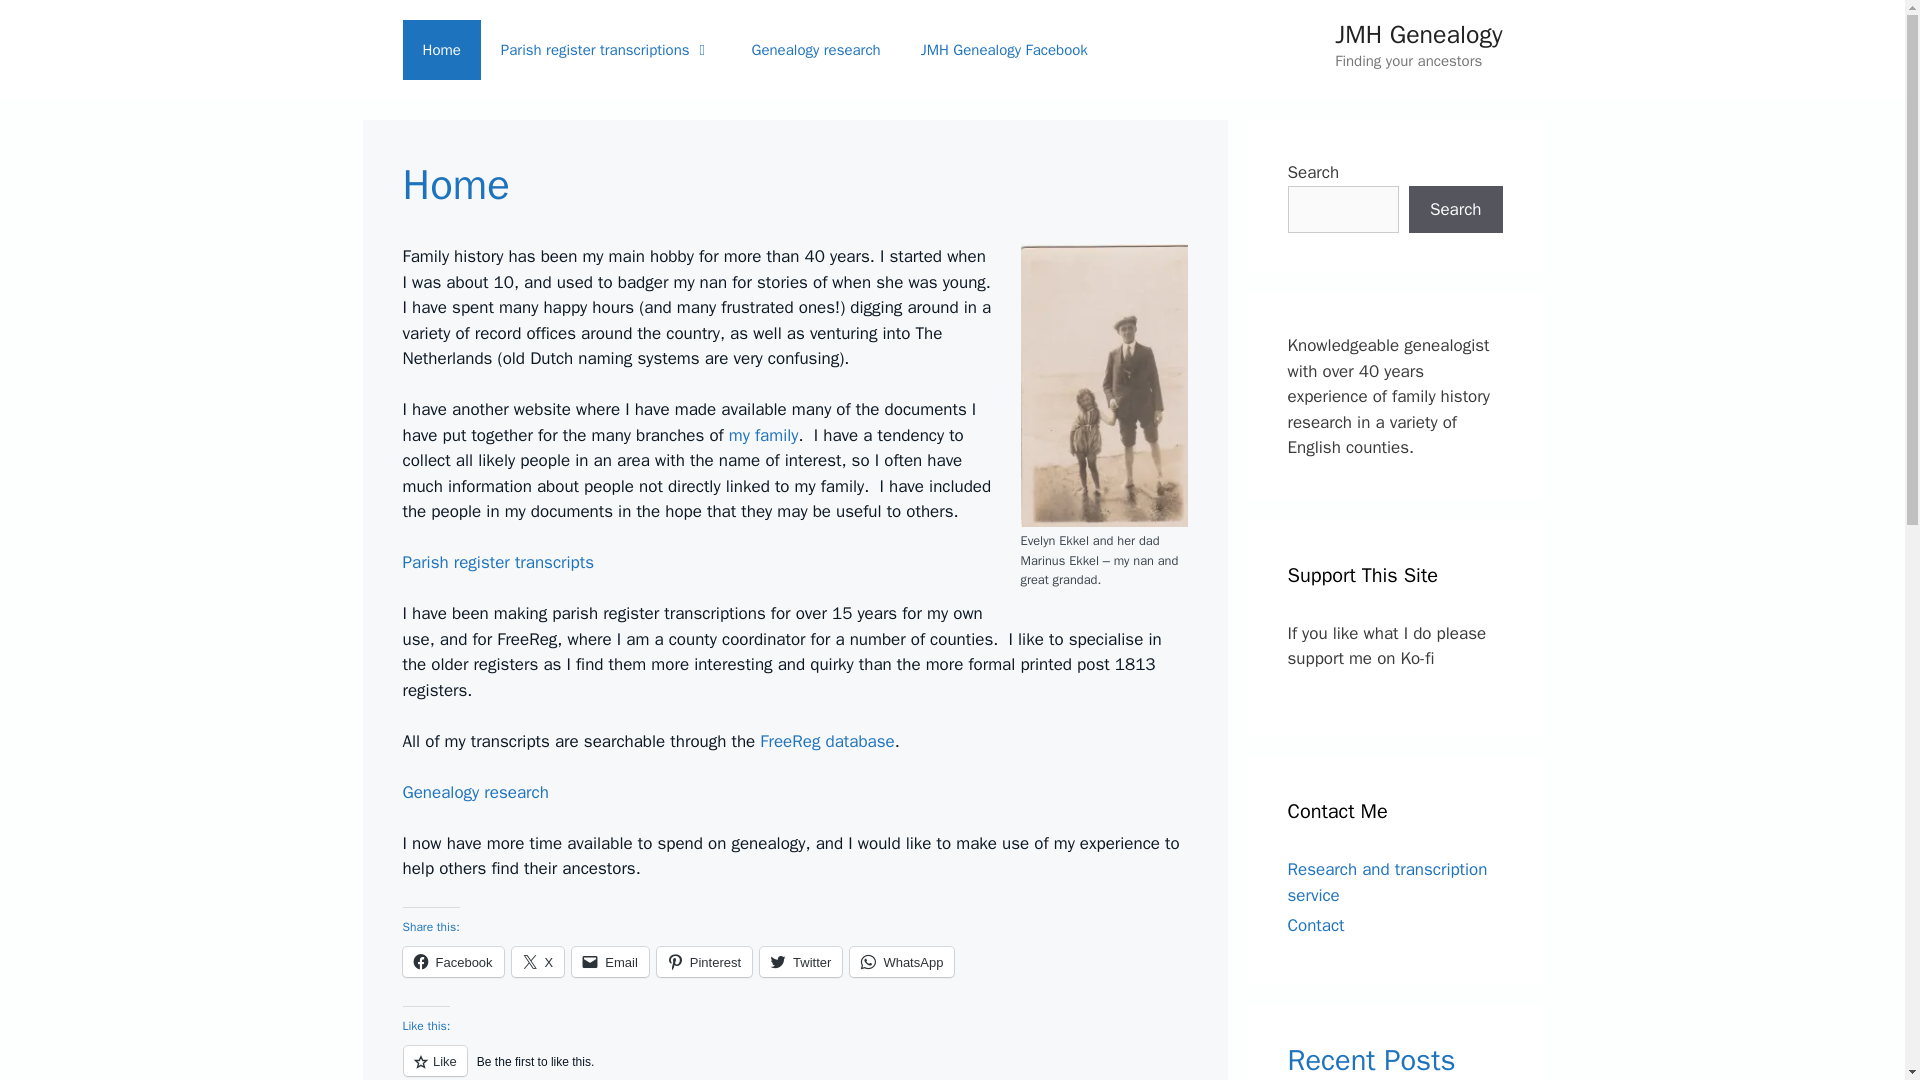 The width and height of the screenshot is (1920, 1080). I want to click on Click to share on Facebook, so click(452, 962).